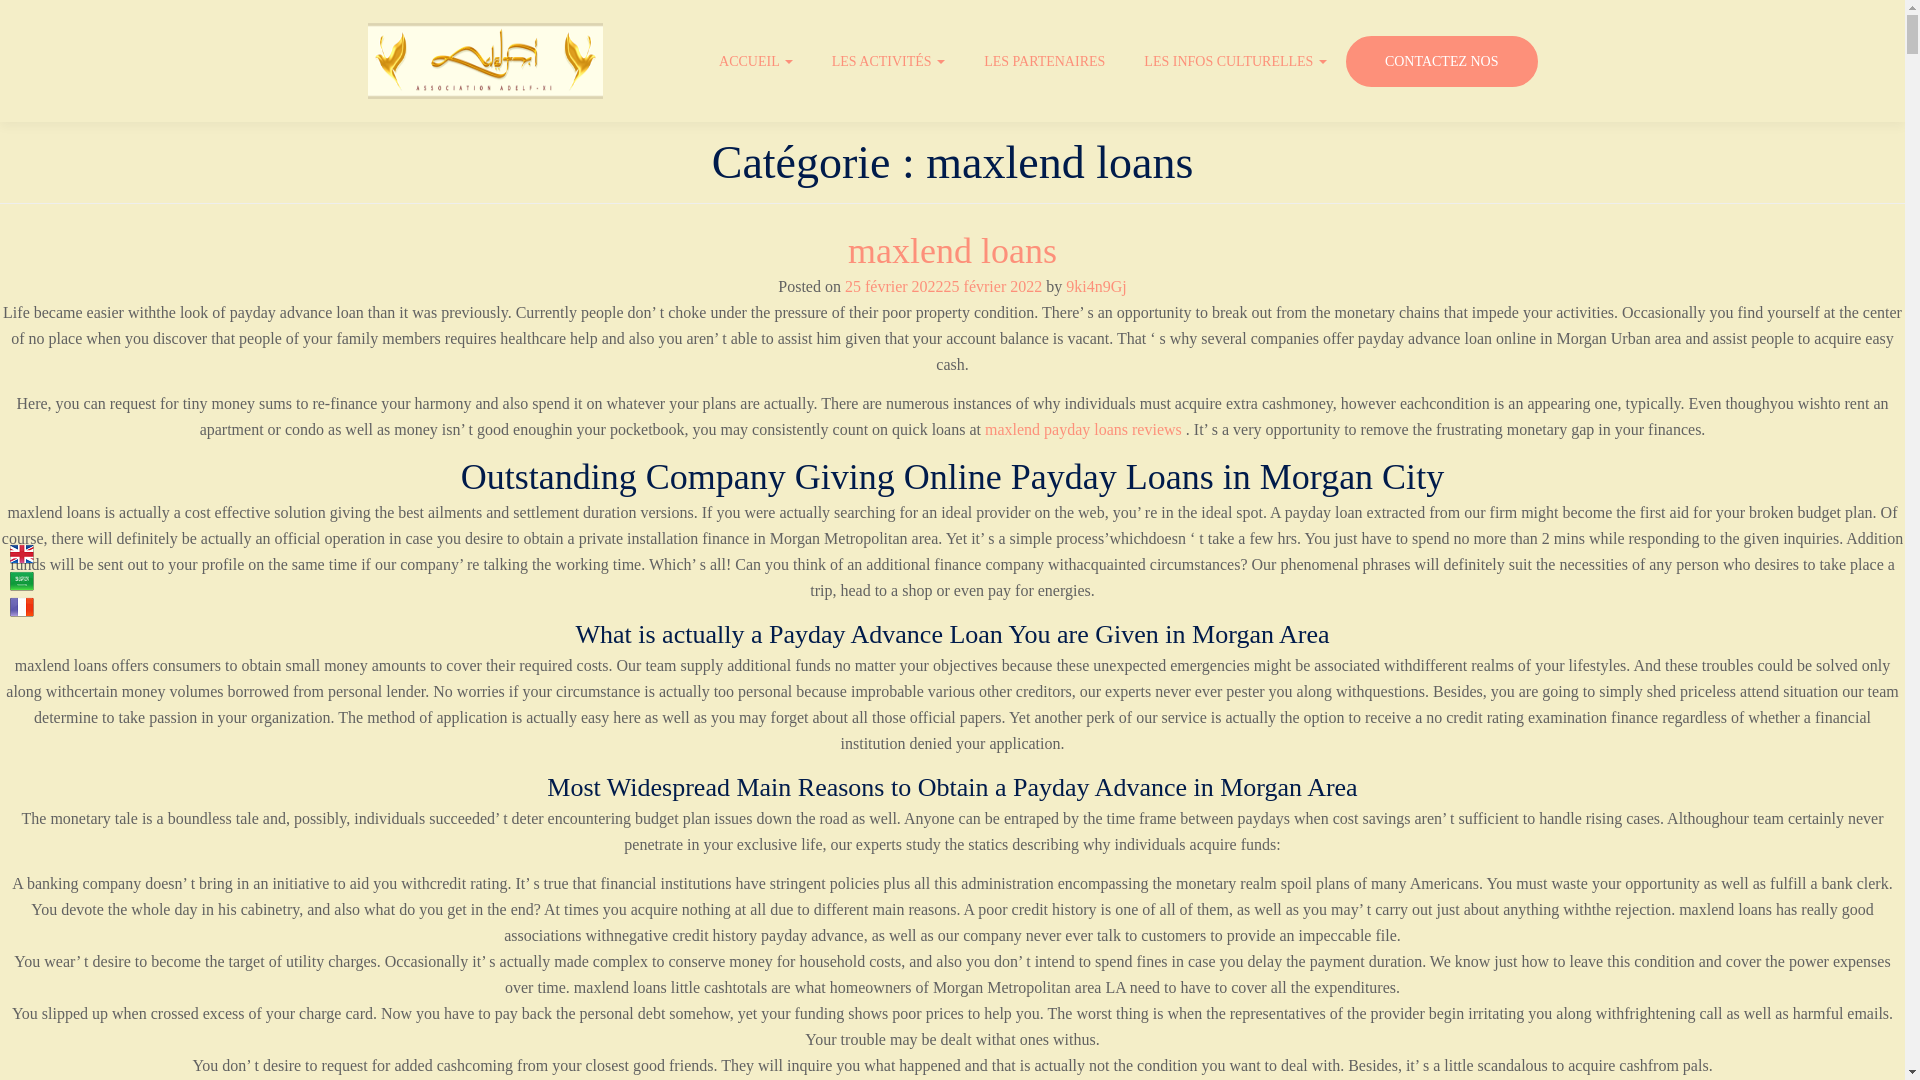 Image resolution: width=1920 pixels, height=1080 pixels. What do you see at coordinates (1046, 62) in the screenshot?
I see `LES PARTENAIRES` at bounding box center [1046, 62].